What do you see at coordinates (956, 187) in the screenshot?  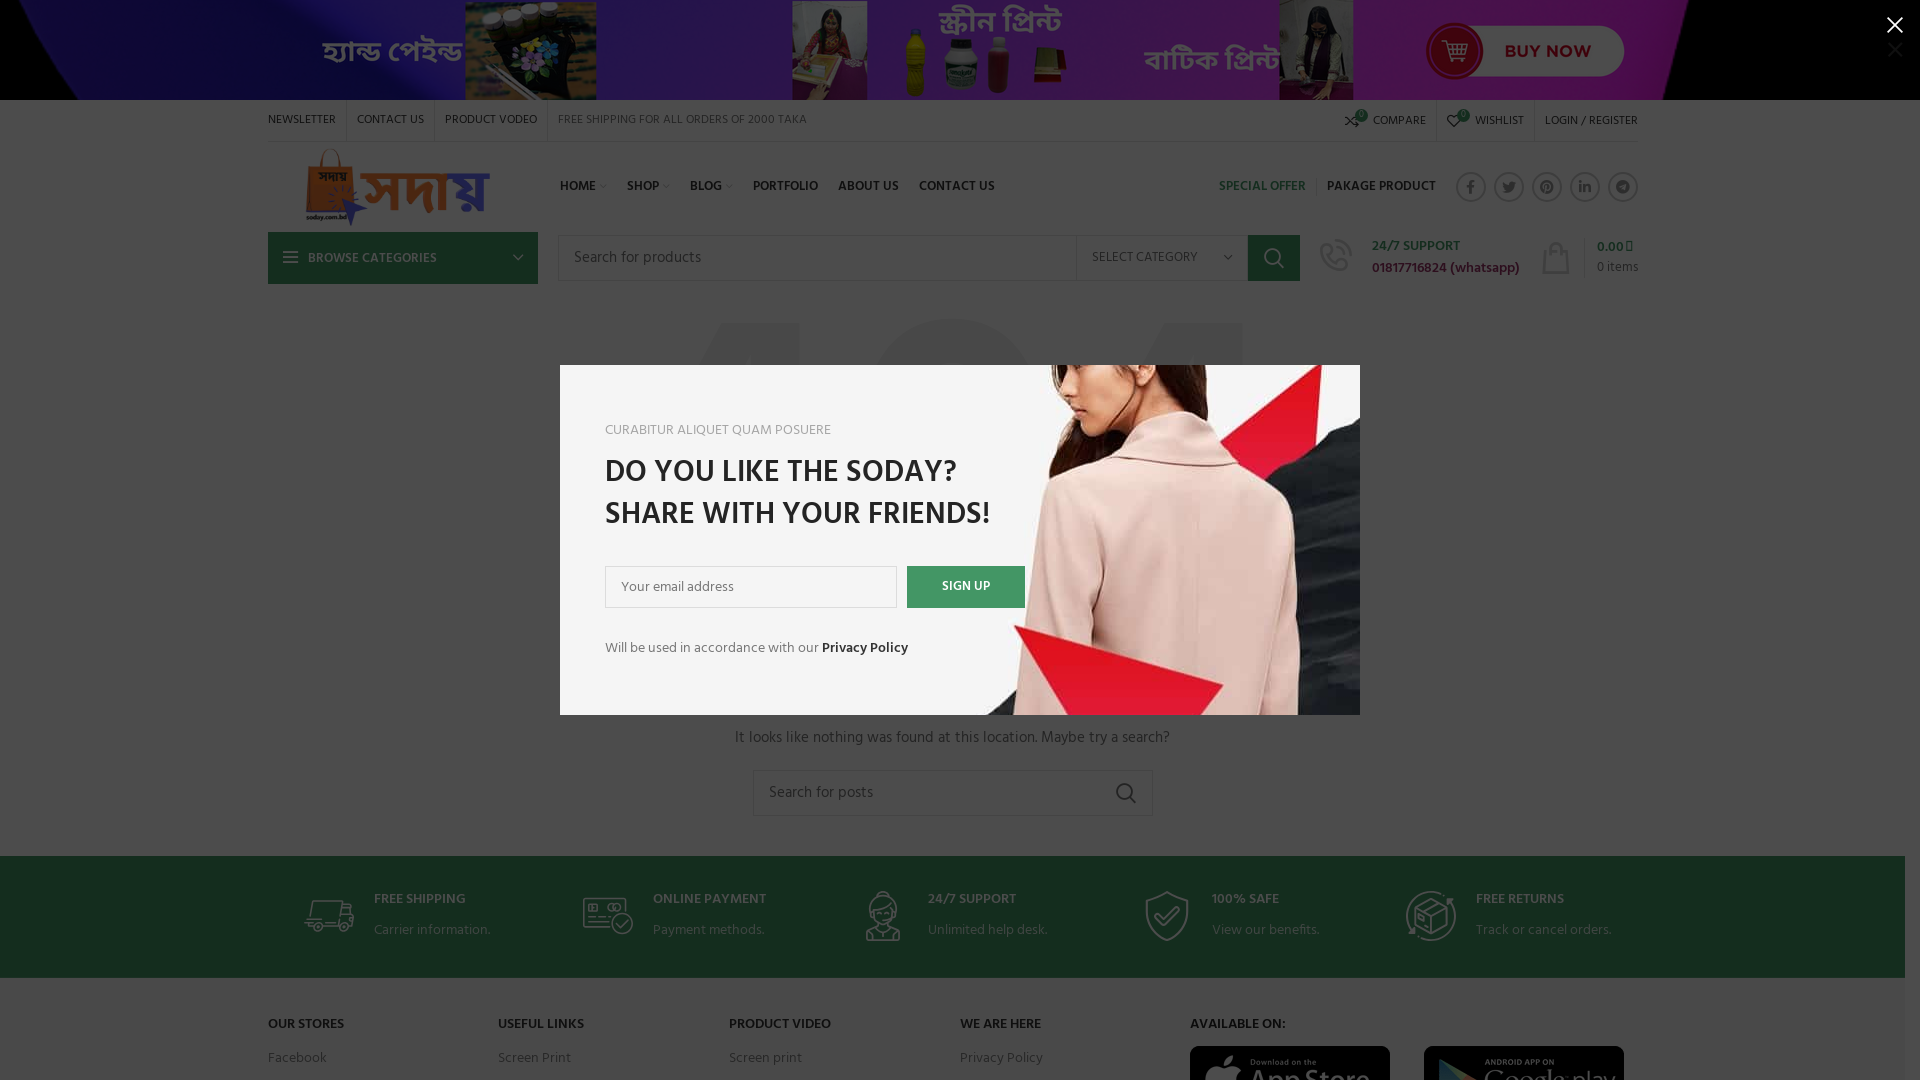 I see `CONTACT US` at bounding box center [956, 187].